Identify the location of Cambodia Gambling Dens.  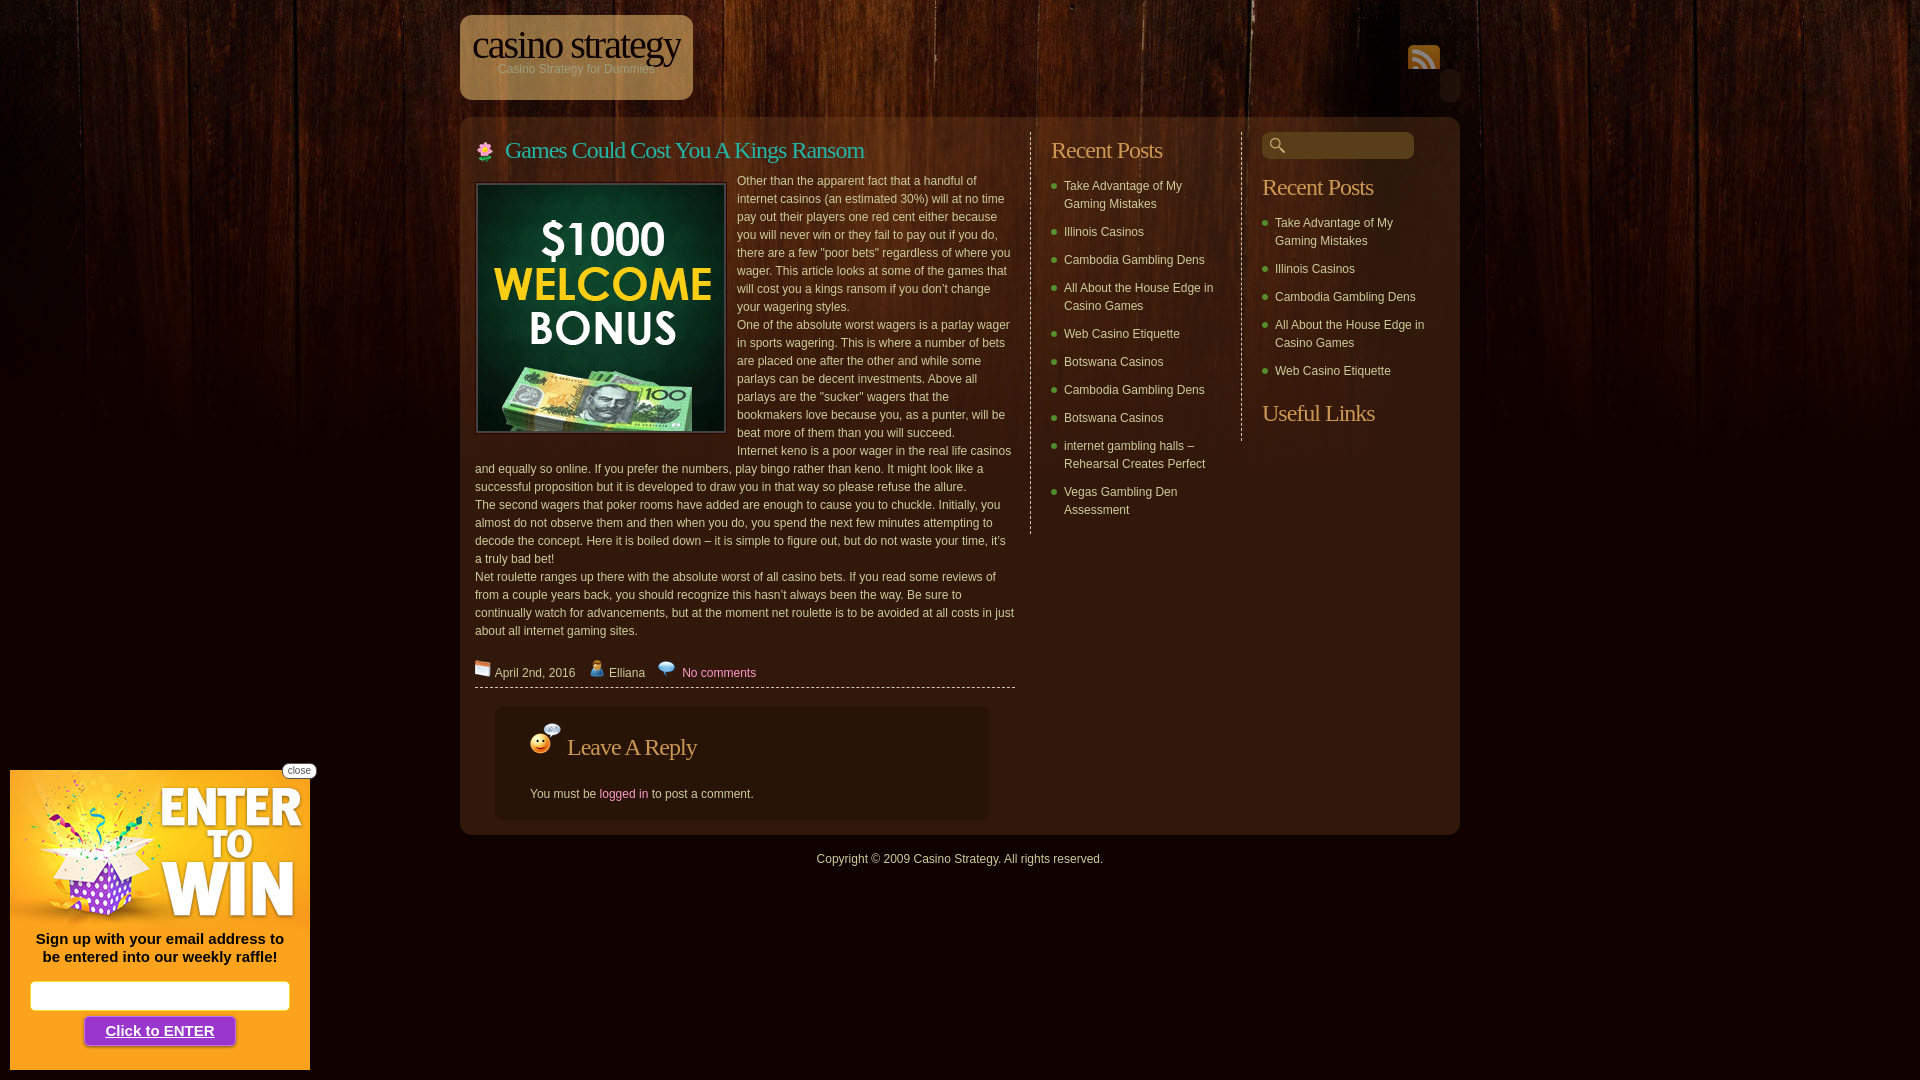
(1346, 297).